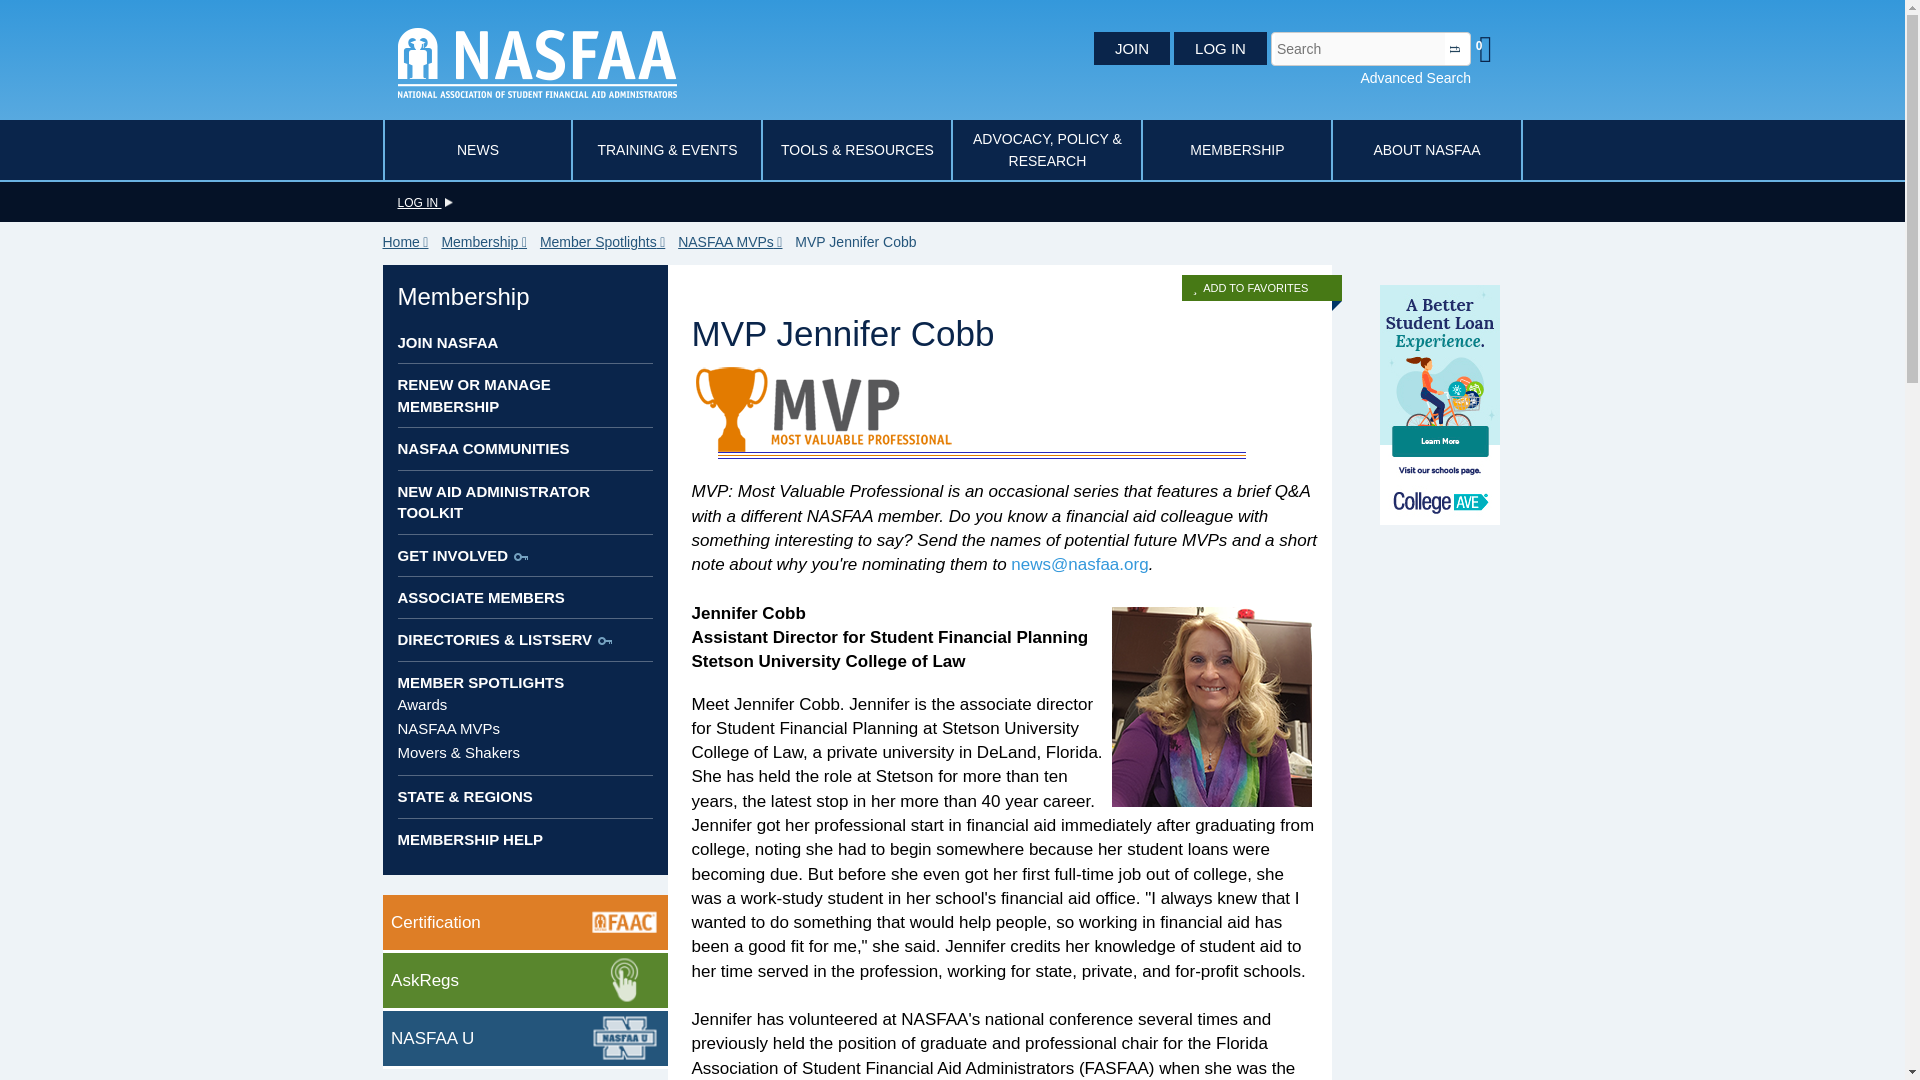  I want to click on Renew or Manage Membership, so click(474, 394).